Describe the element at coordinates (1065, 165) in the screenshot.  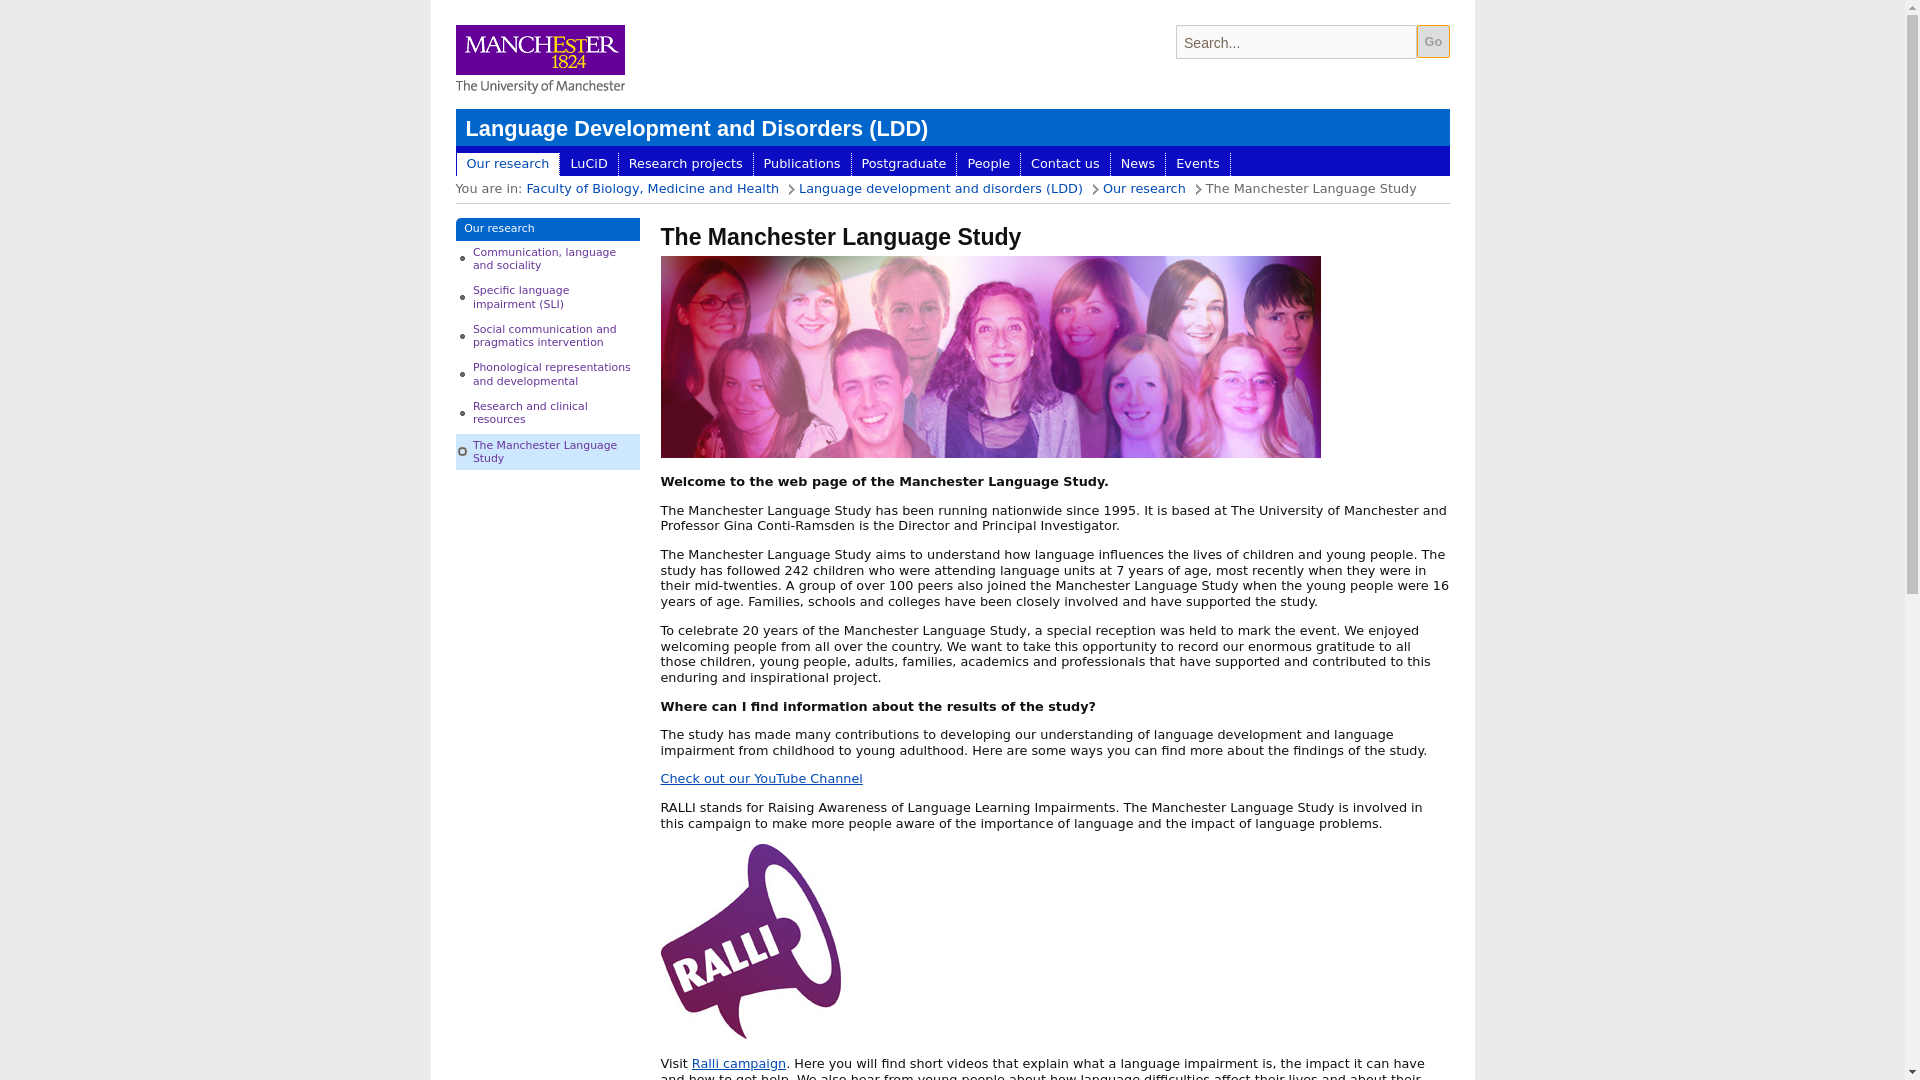
I see `Contact us` at that location.